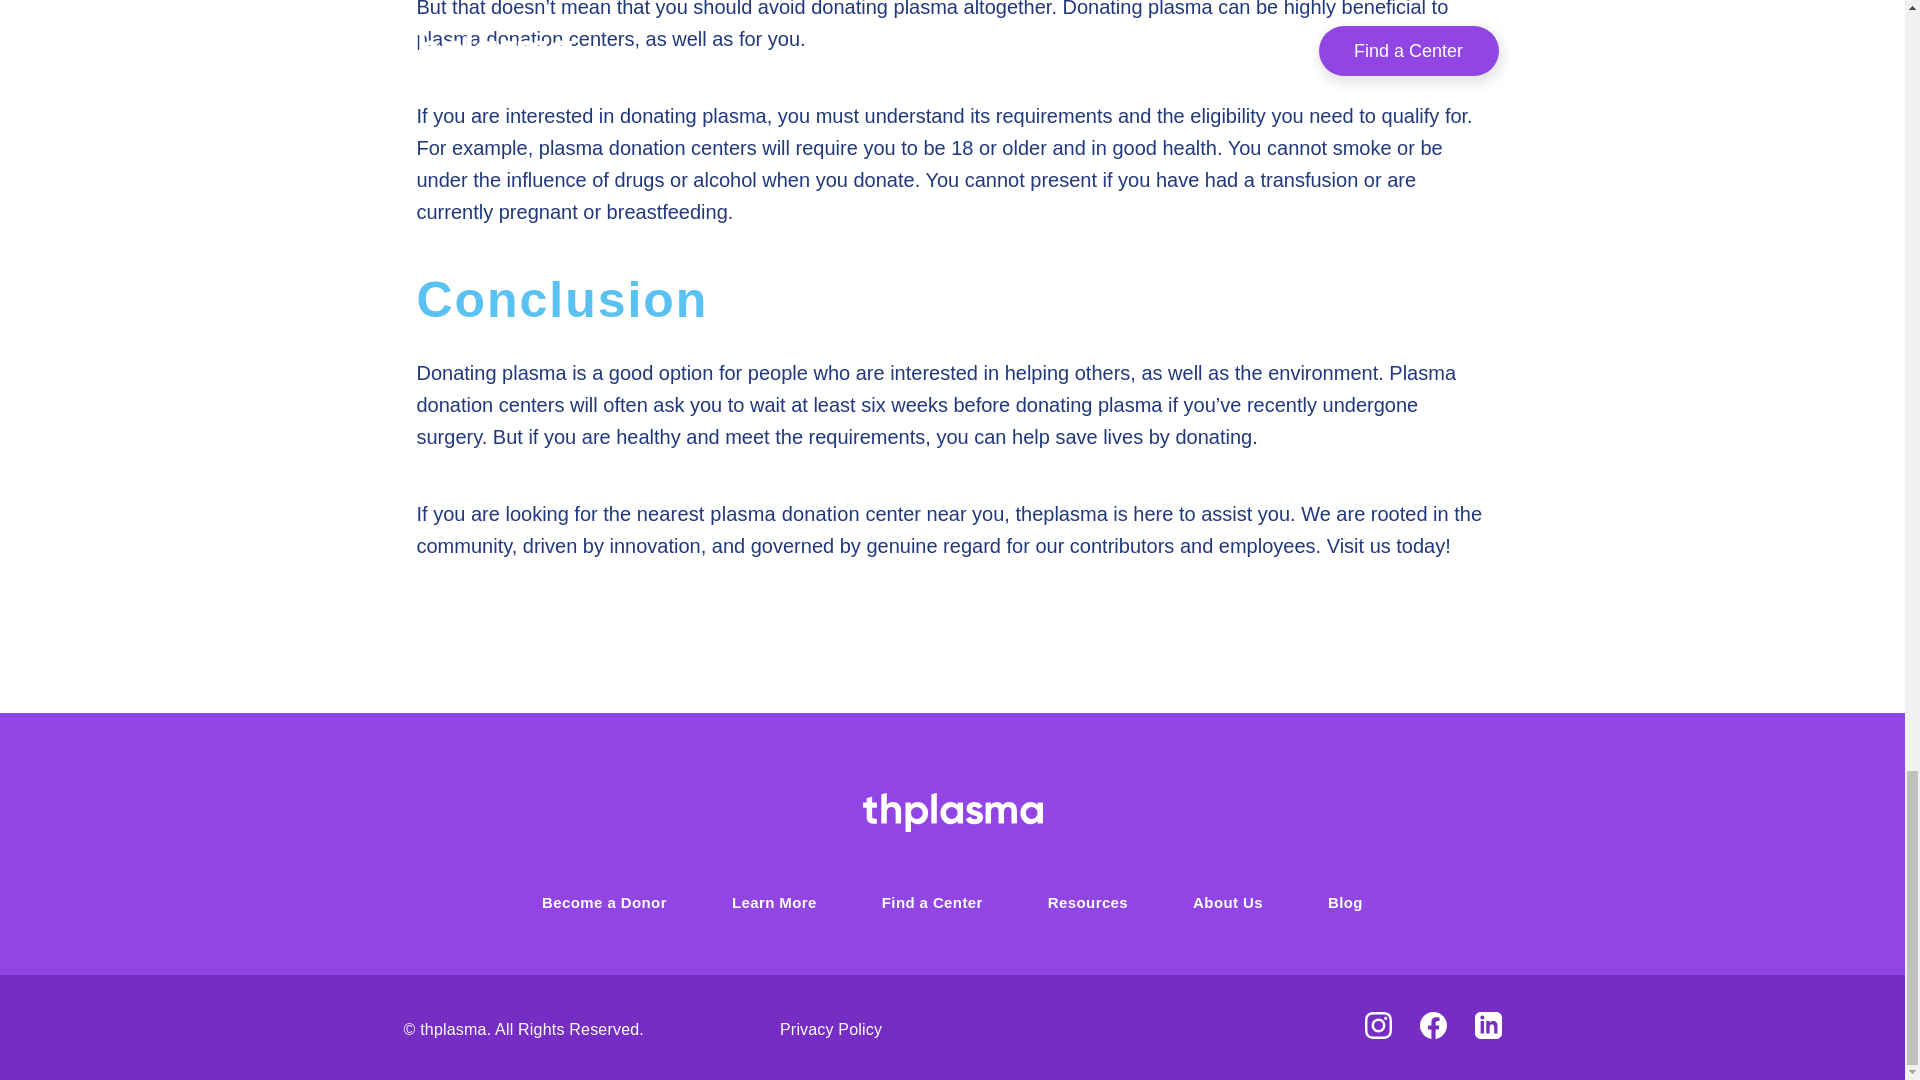 This screenshot has width=1920, height=1080. What do you see at coordinates (1228, 902) in the screenshot?
I see `About Us` at bounding box center [1228, 902].